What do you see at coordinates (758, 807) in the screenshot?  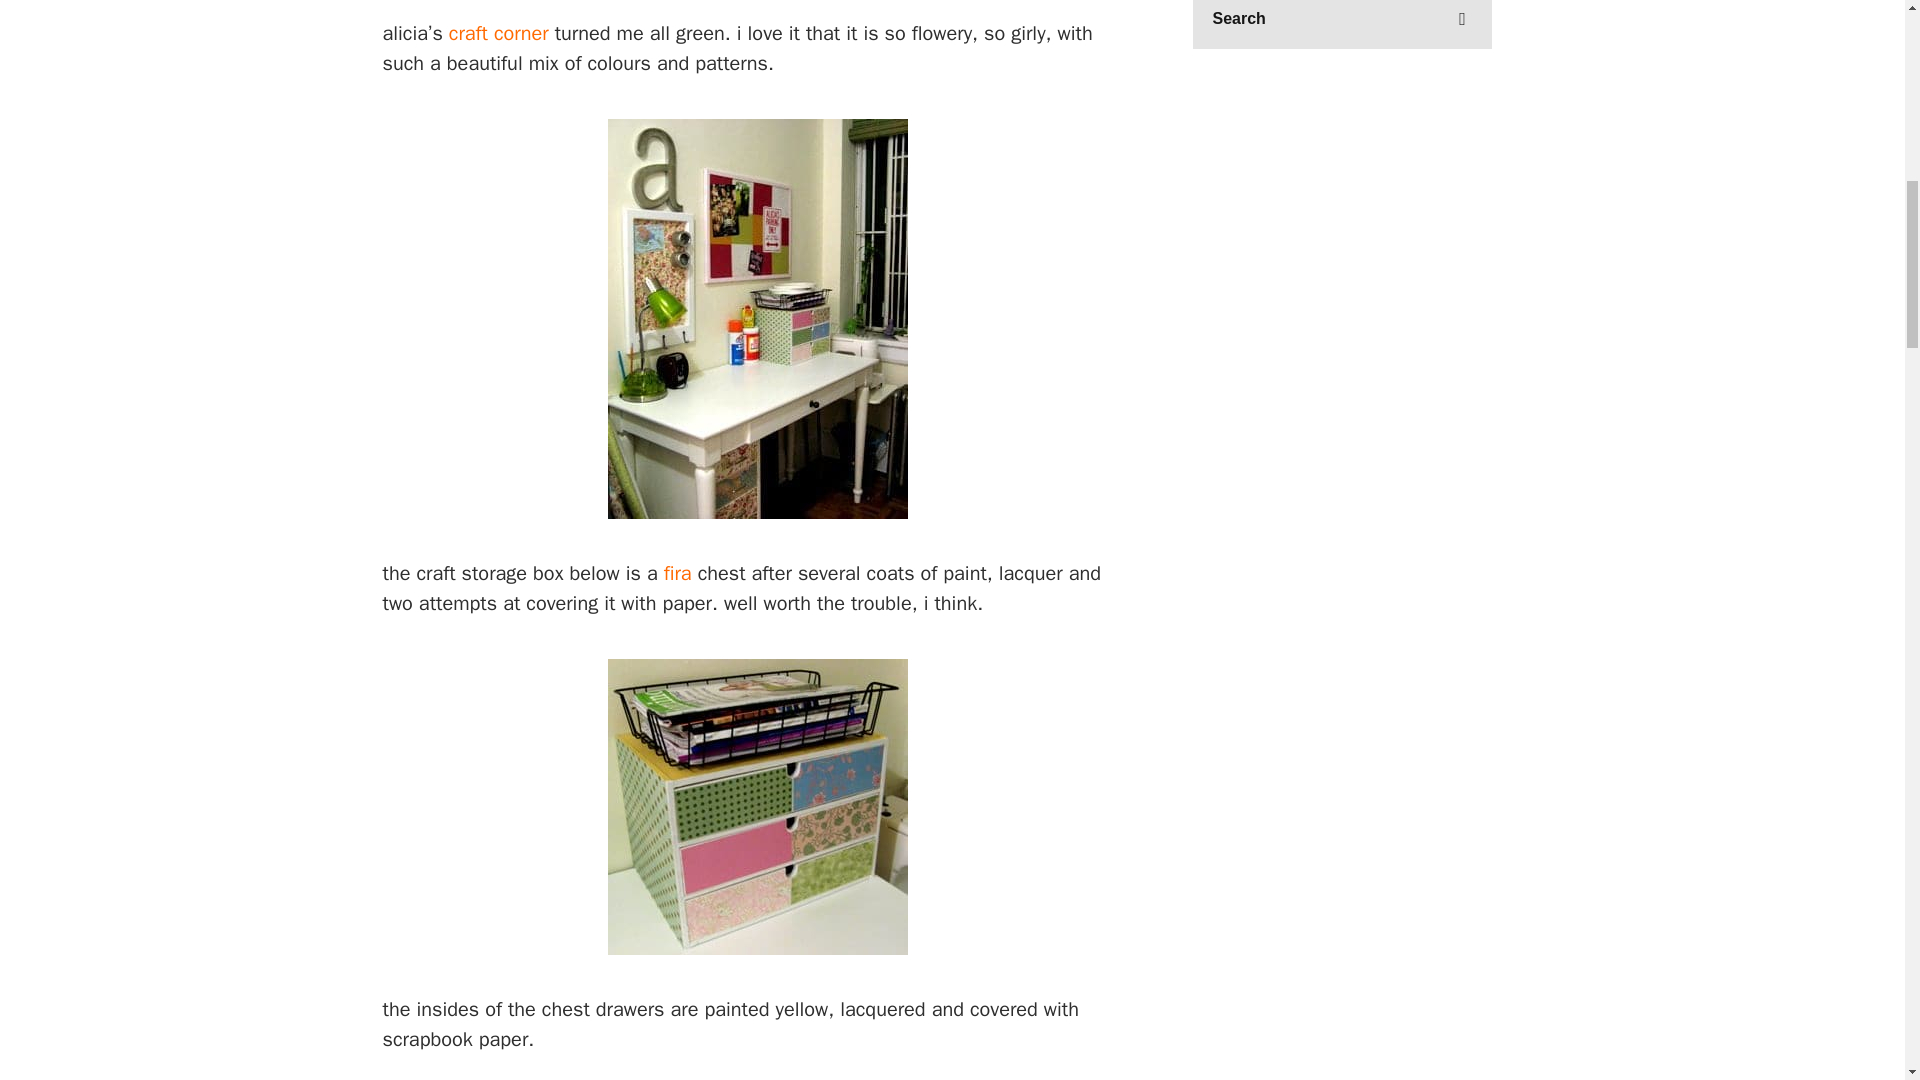 I see `alicia's craft corner 5` at bounding box center [758, 807].